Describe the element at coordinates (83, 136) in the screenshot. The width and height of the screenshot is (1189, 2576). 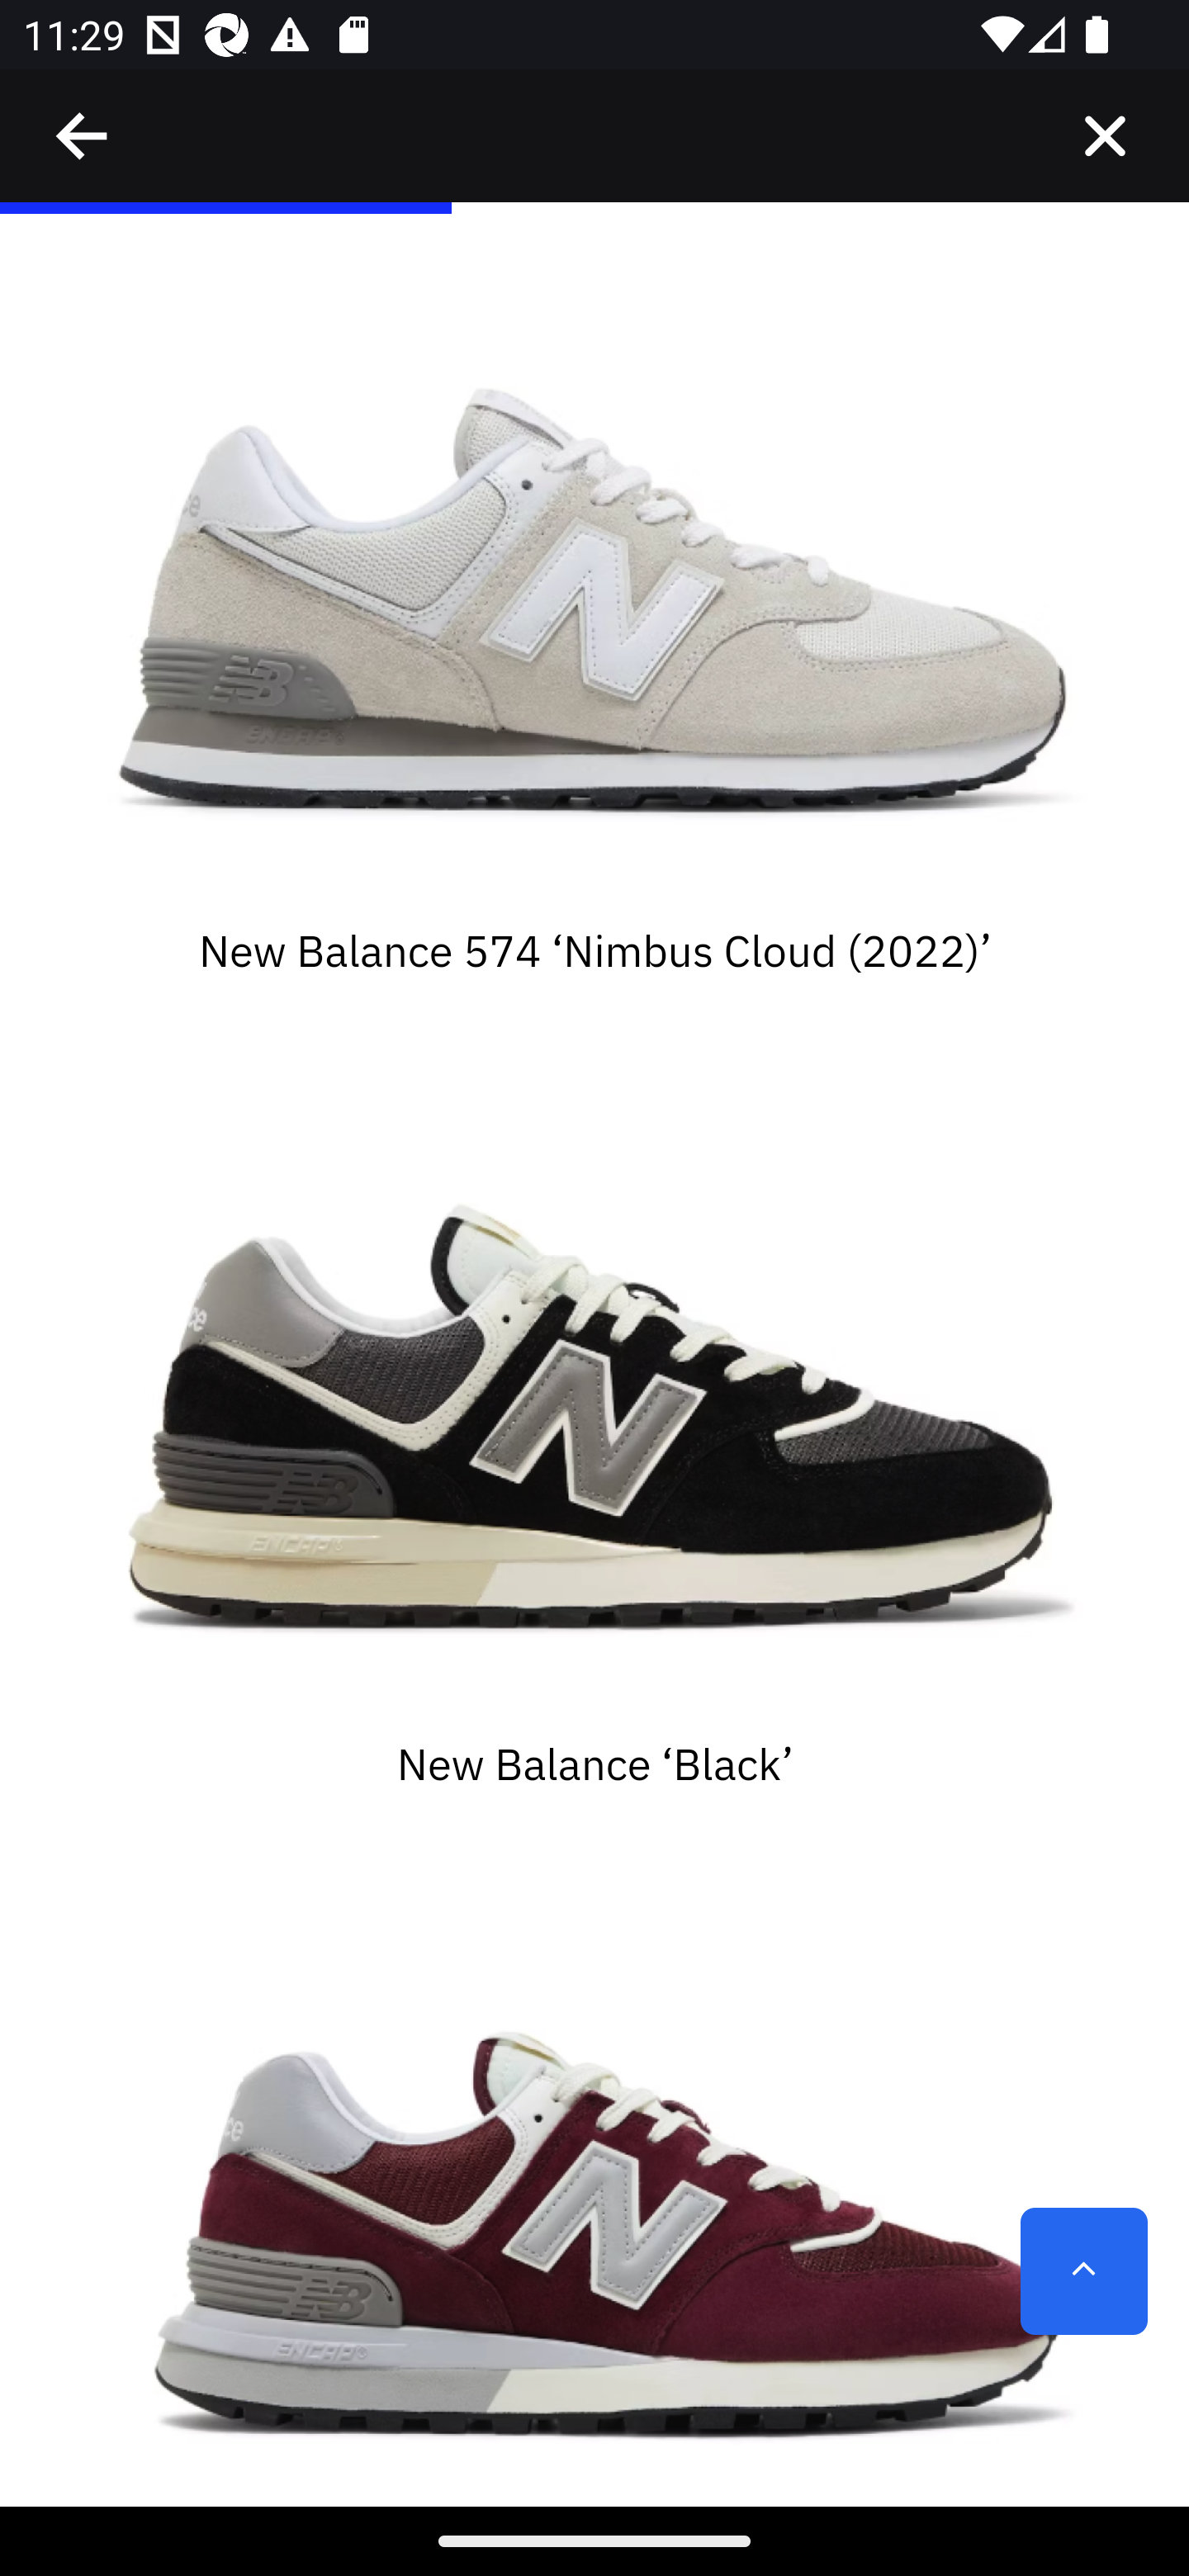
I see `` at that location.